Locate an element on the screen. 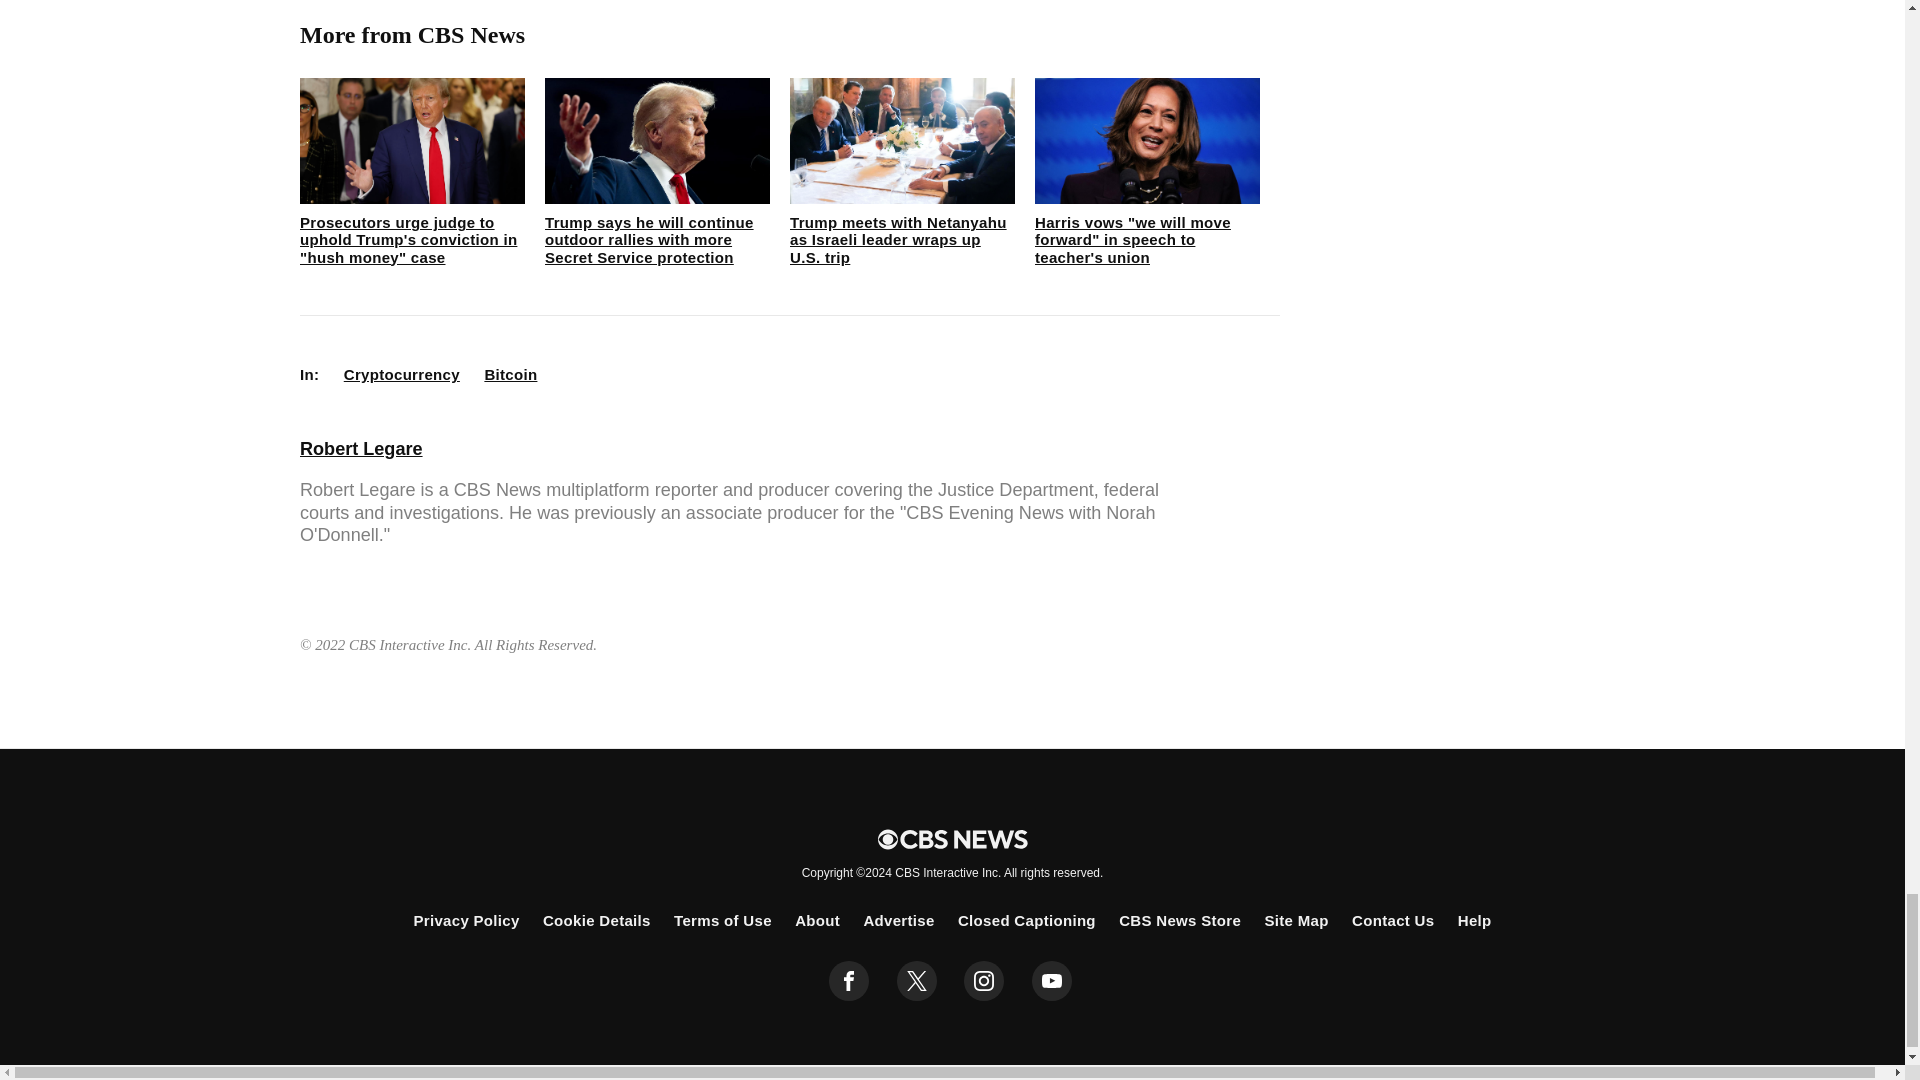  instagram is located at coordinates (984, 981).